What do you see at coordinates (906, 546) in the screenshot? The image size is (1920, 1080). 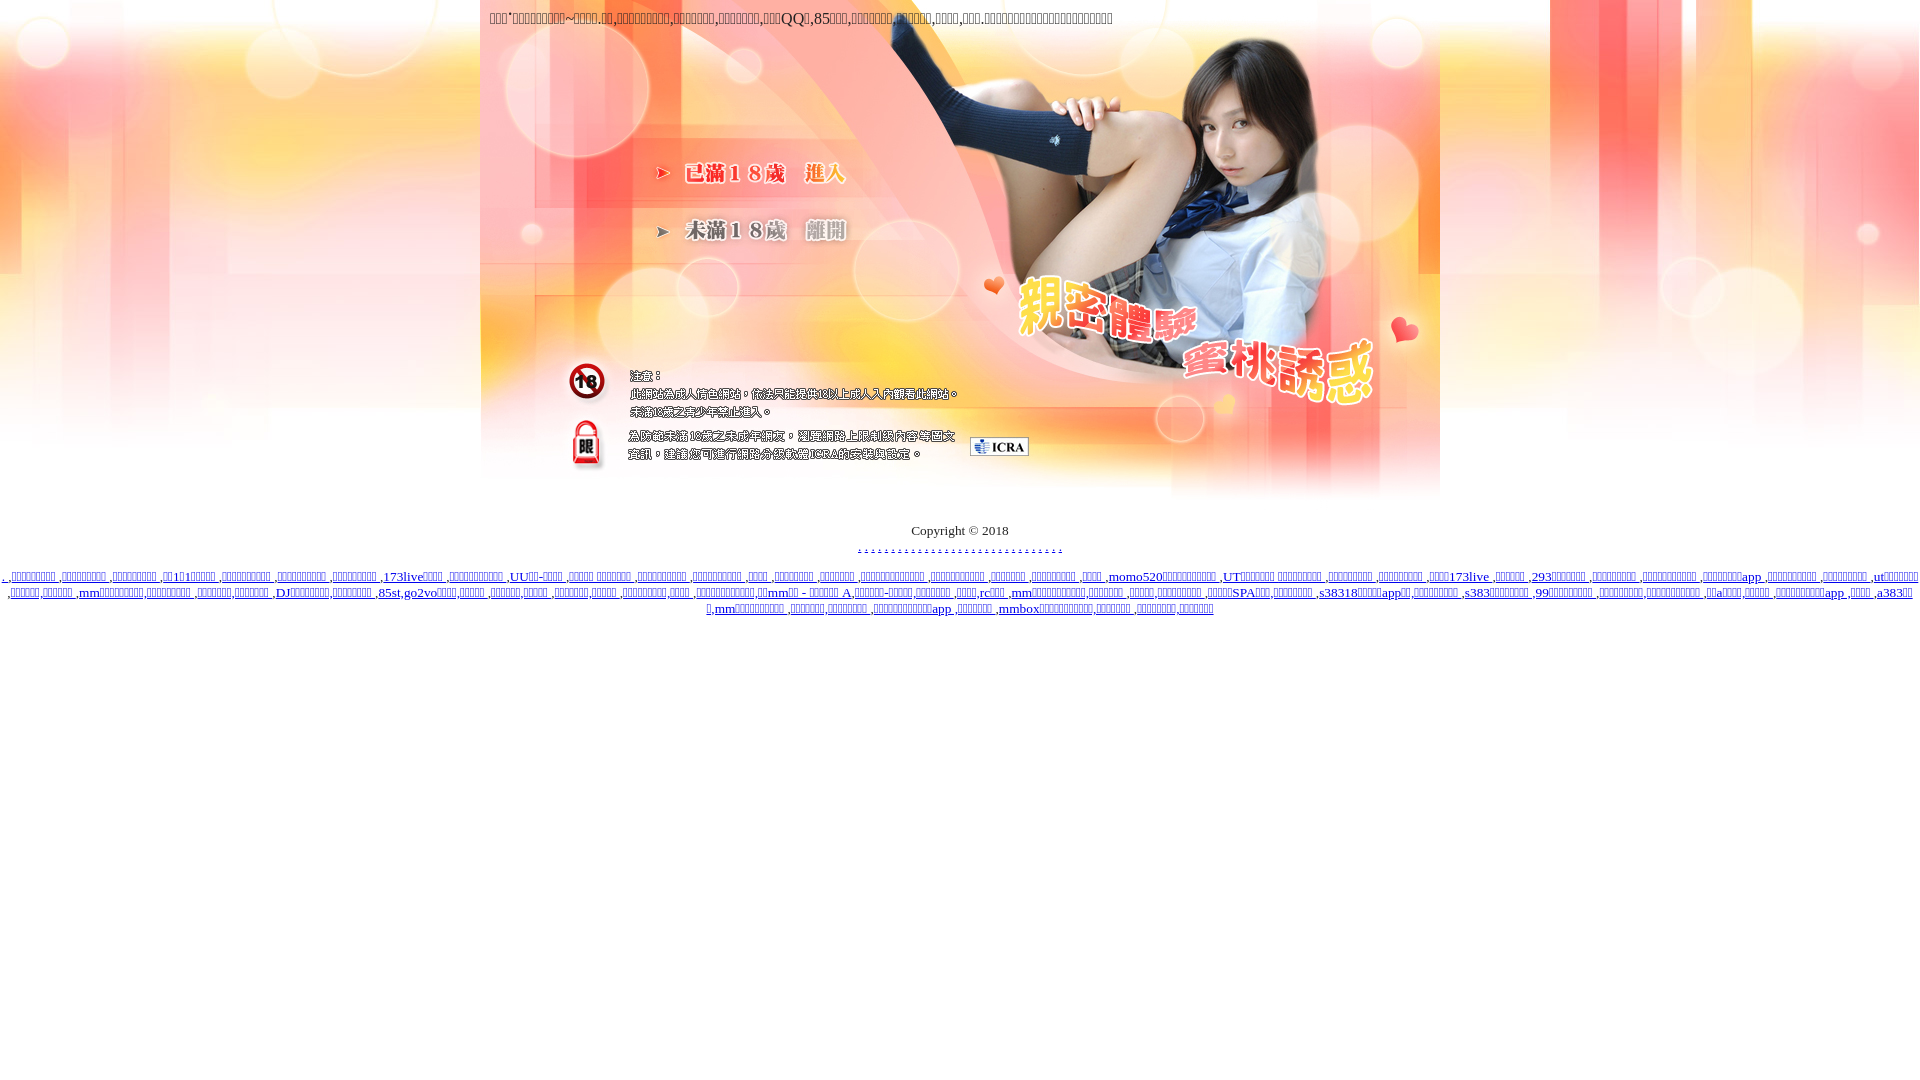 I see `.` at bounding box center [906, 546].